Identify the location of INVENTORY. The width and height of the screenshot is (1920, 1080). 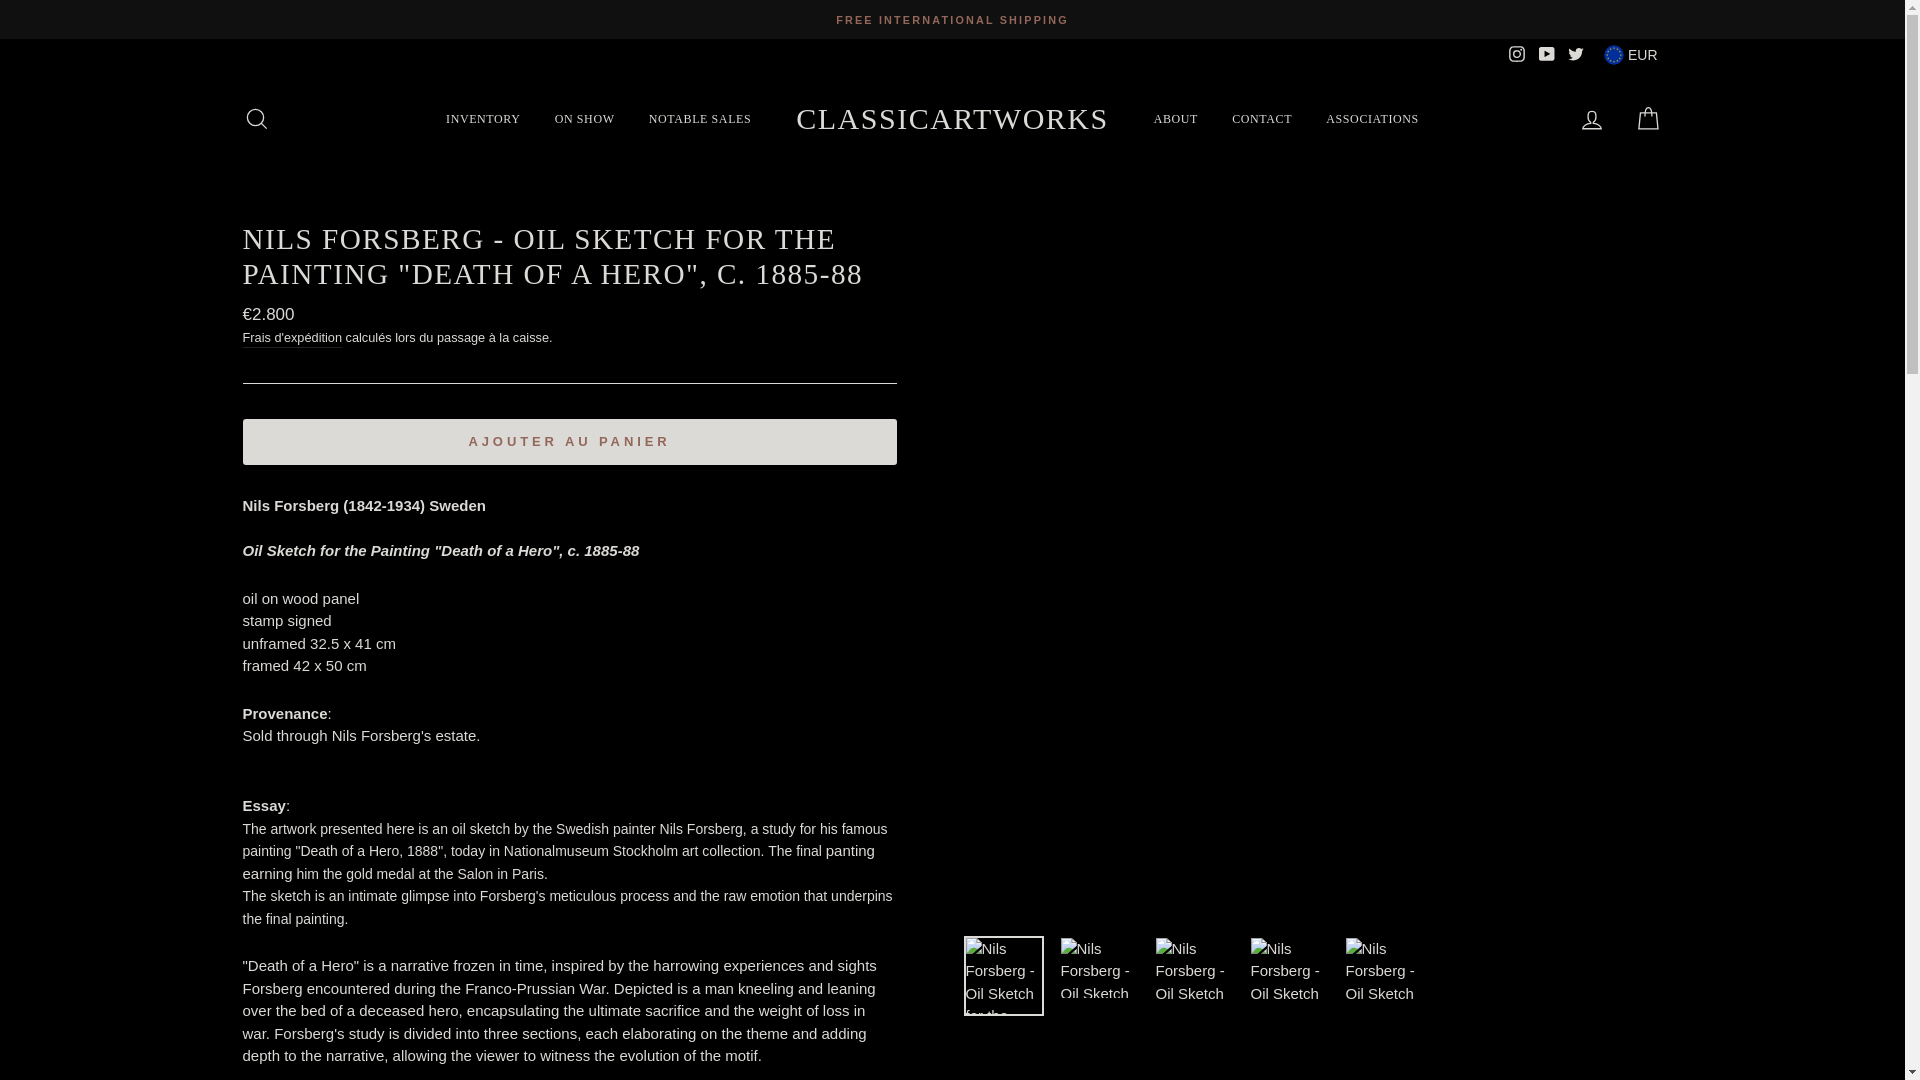
(482, 118).